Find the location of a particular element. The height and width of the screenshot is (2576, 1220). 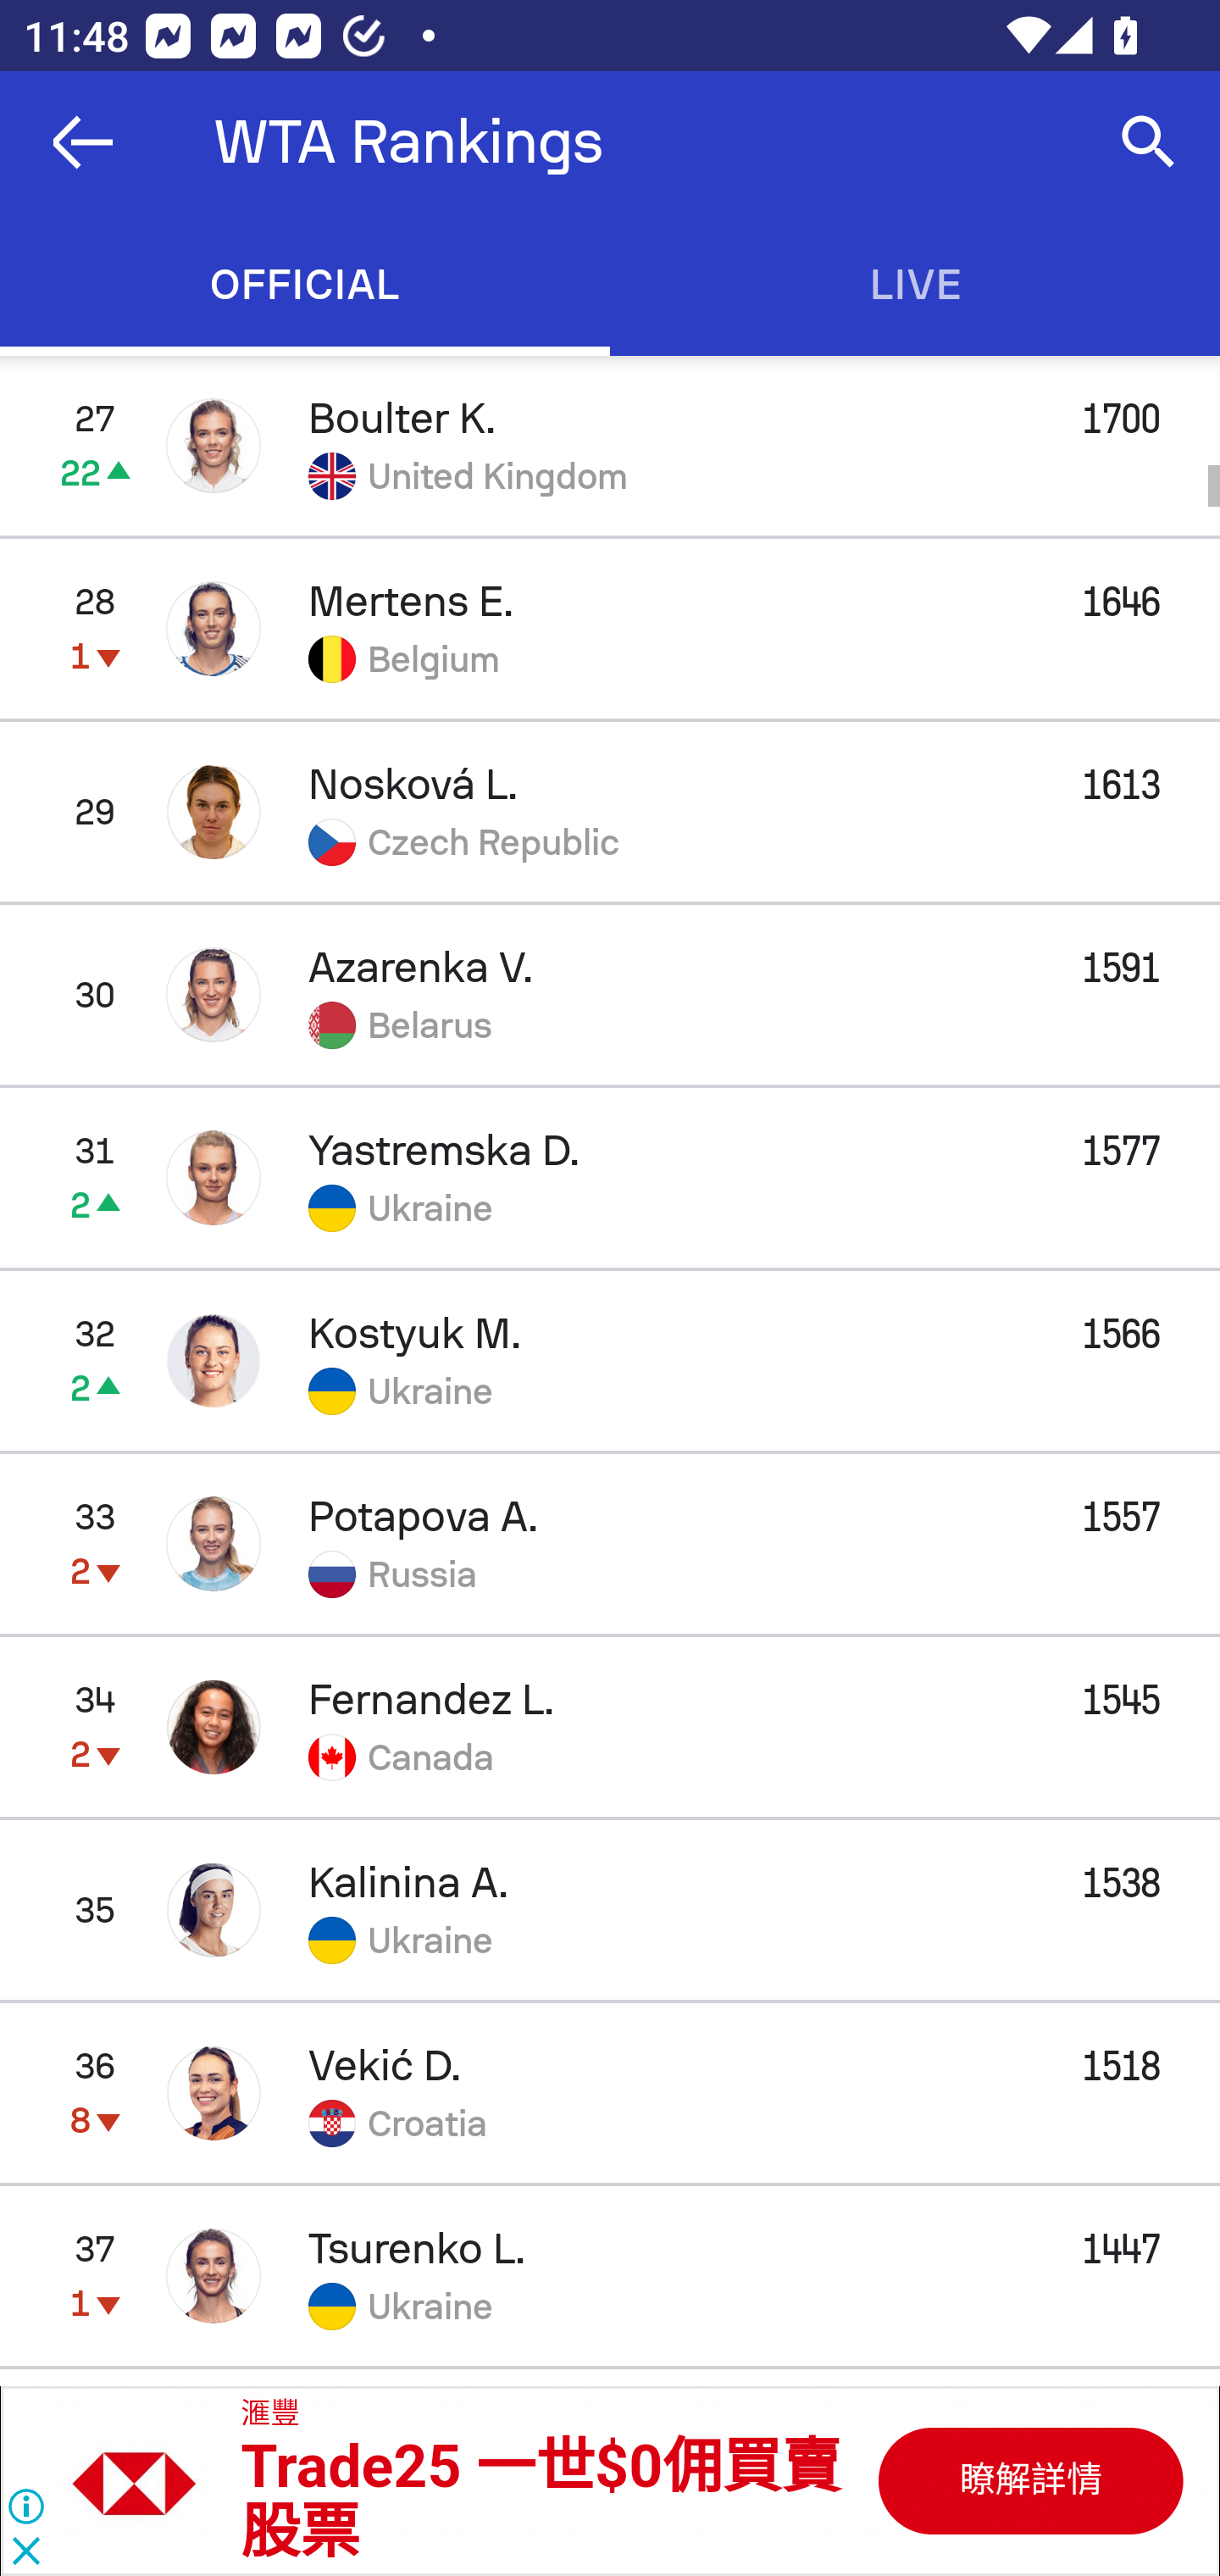

Navigate up is located at coordinates (83, 142).